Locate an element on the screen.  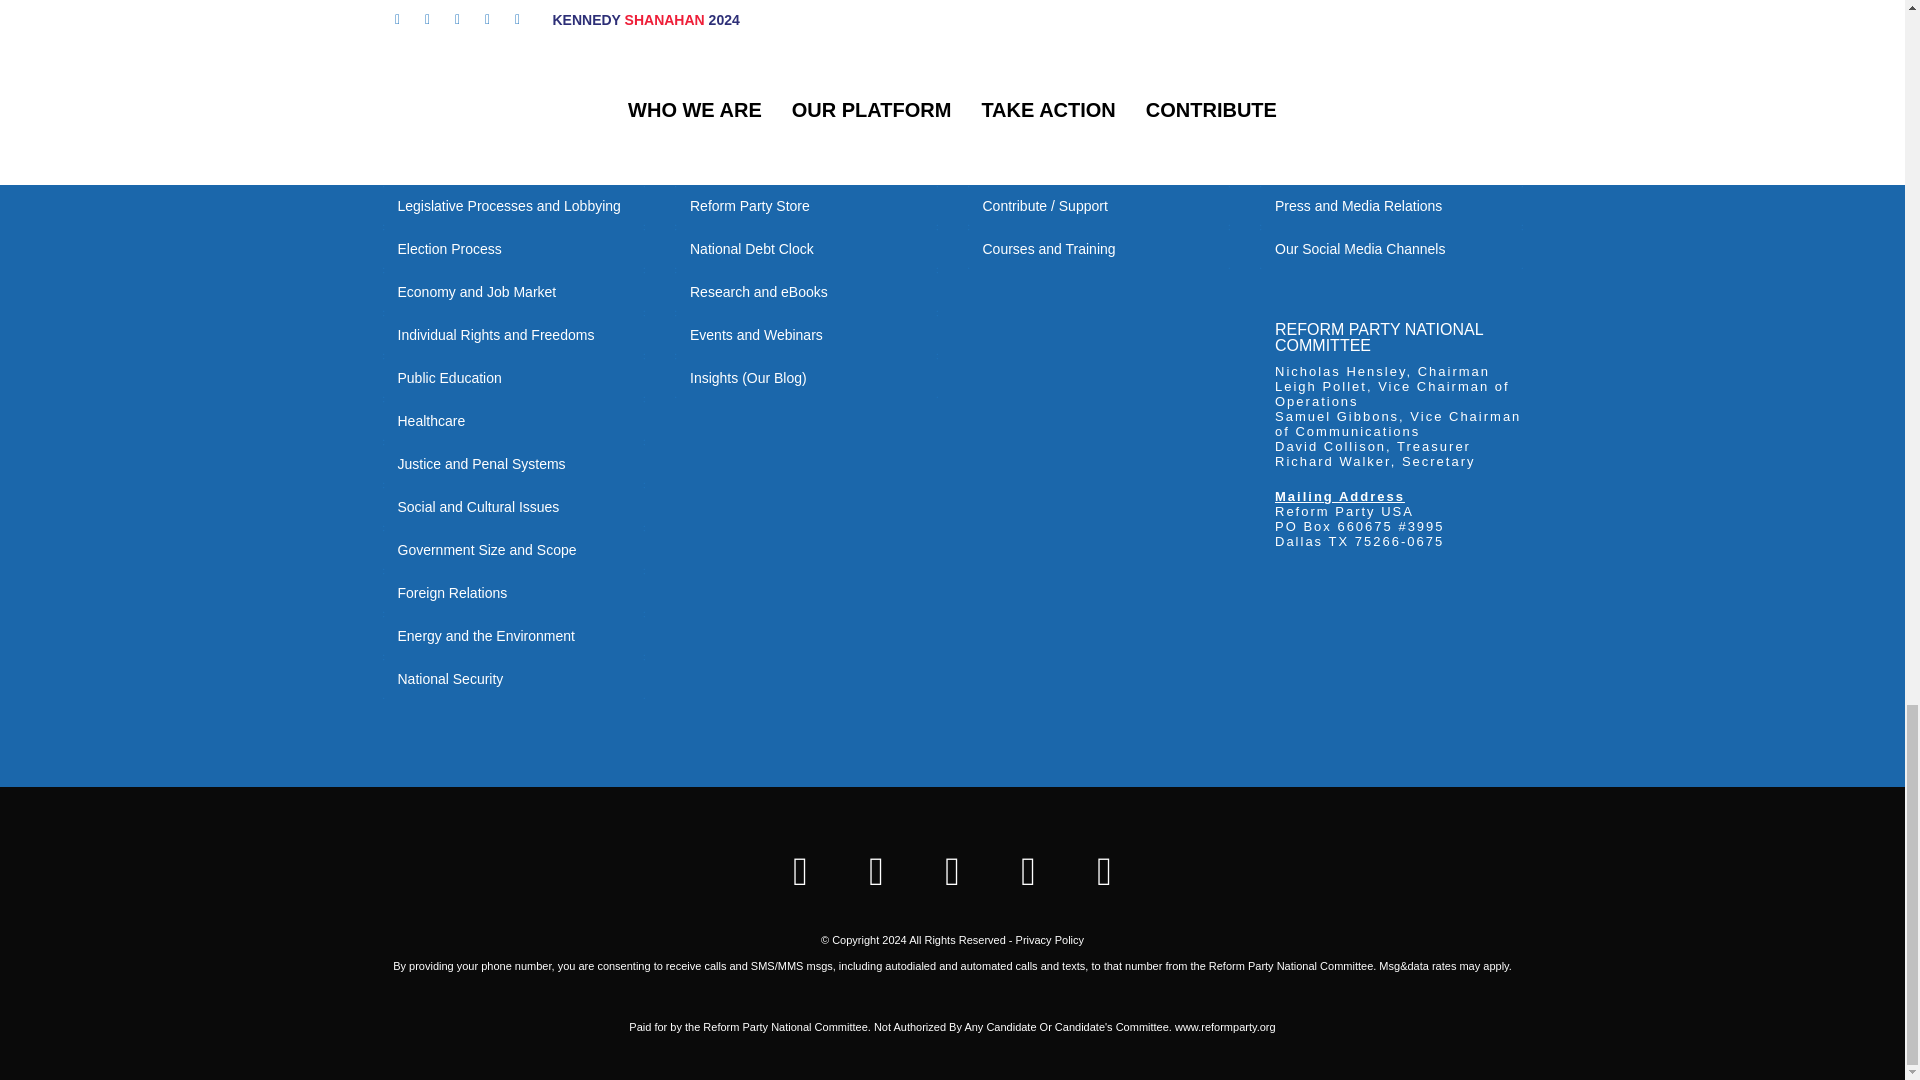
Government and Ethics is located at coordinates (514, 77).